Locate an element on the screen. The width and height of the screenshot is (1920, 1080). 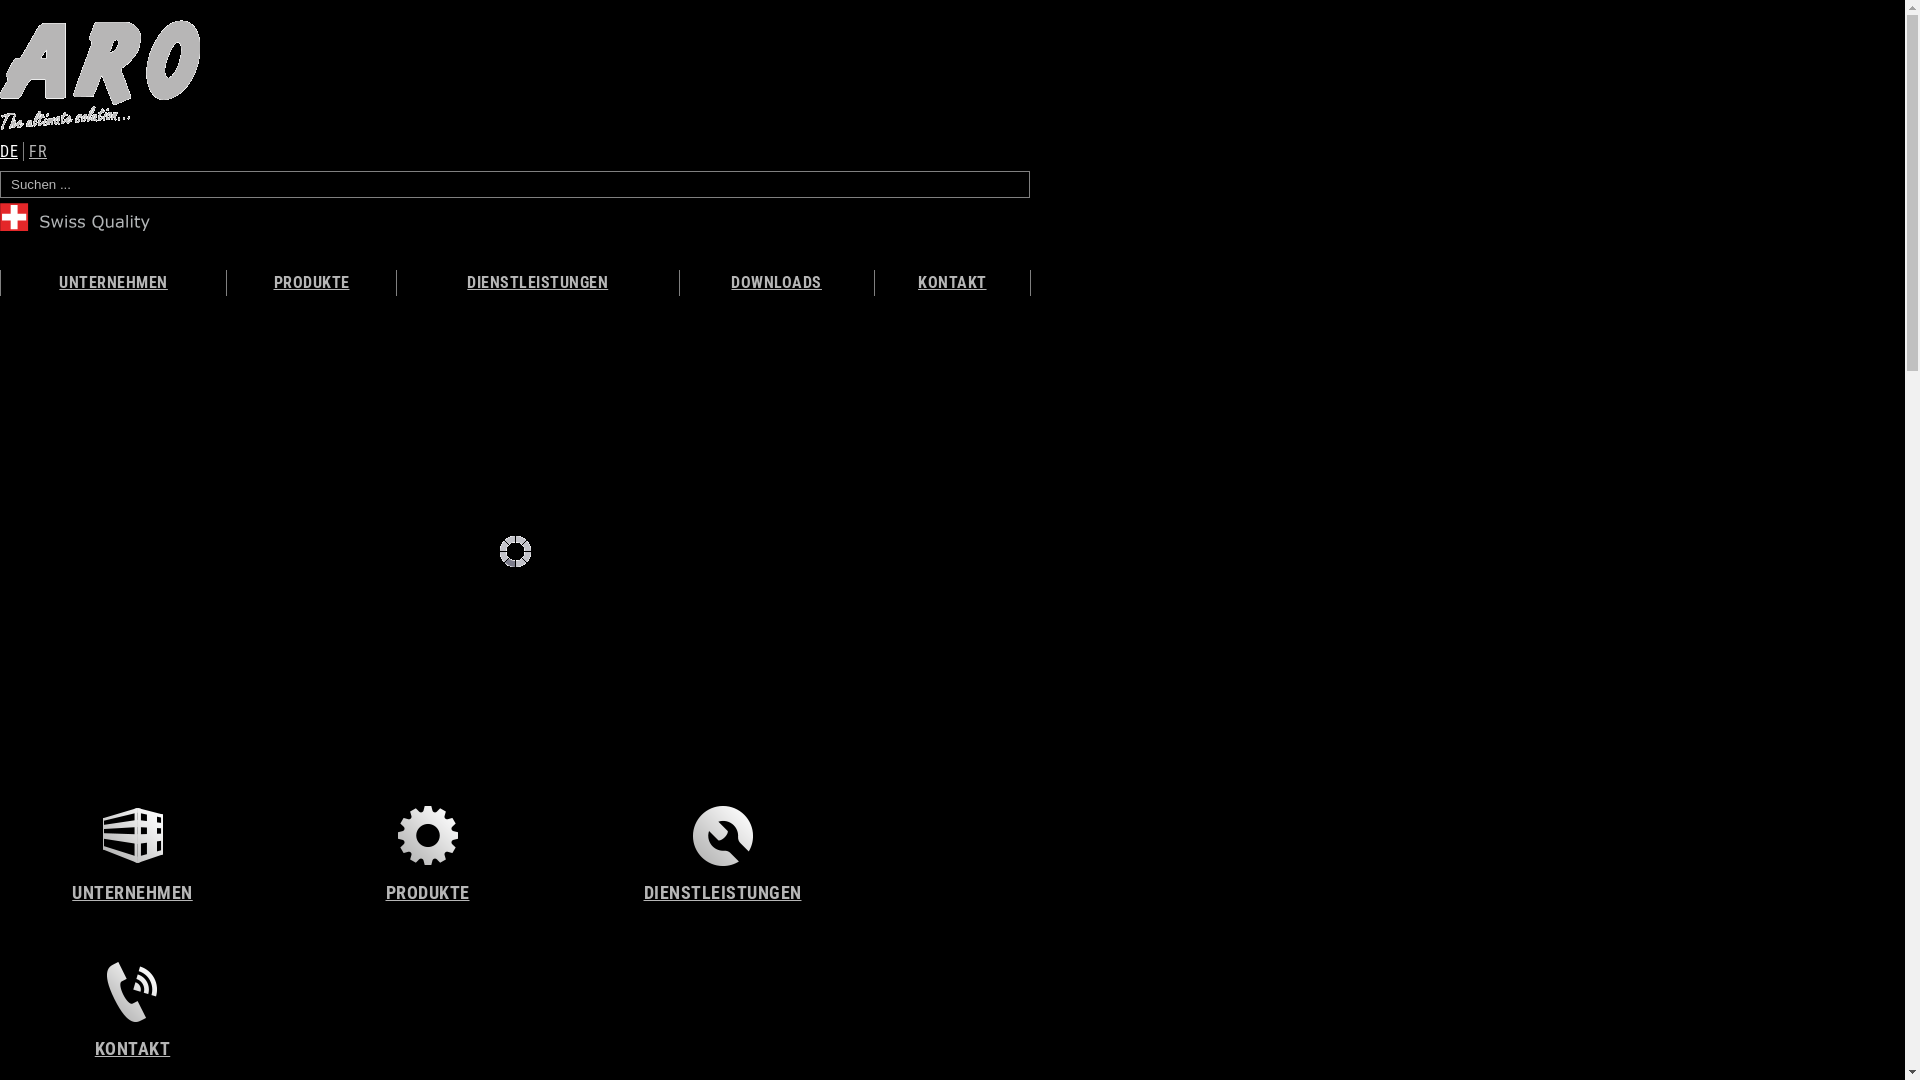
DE is located at coordinates (12, 152).